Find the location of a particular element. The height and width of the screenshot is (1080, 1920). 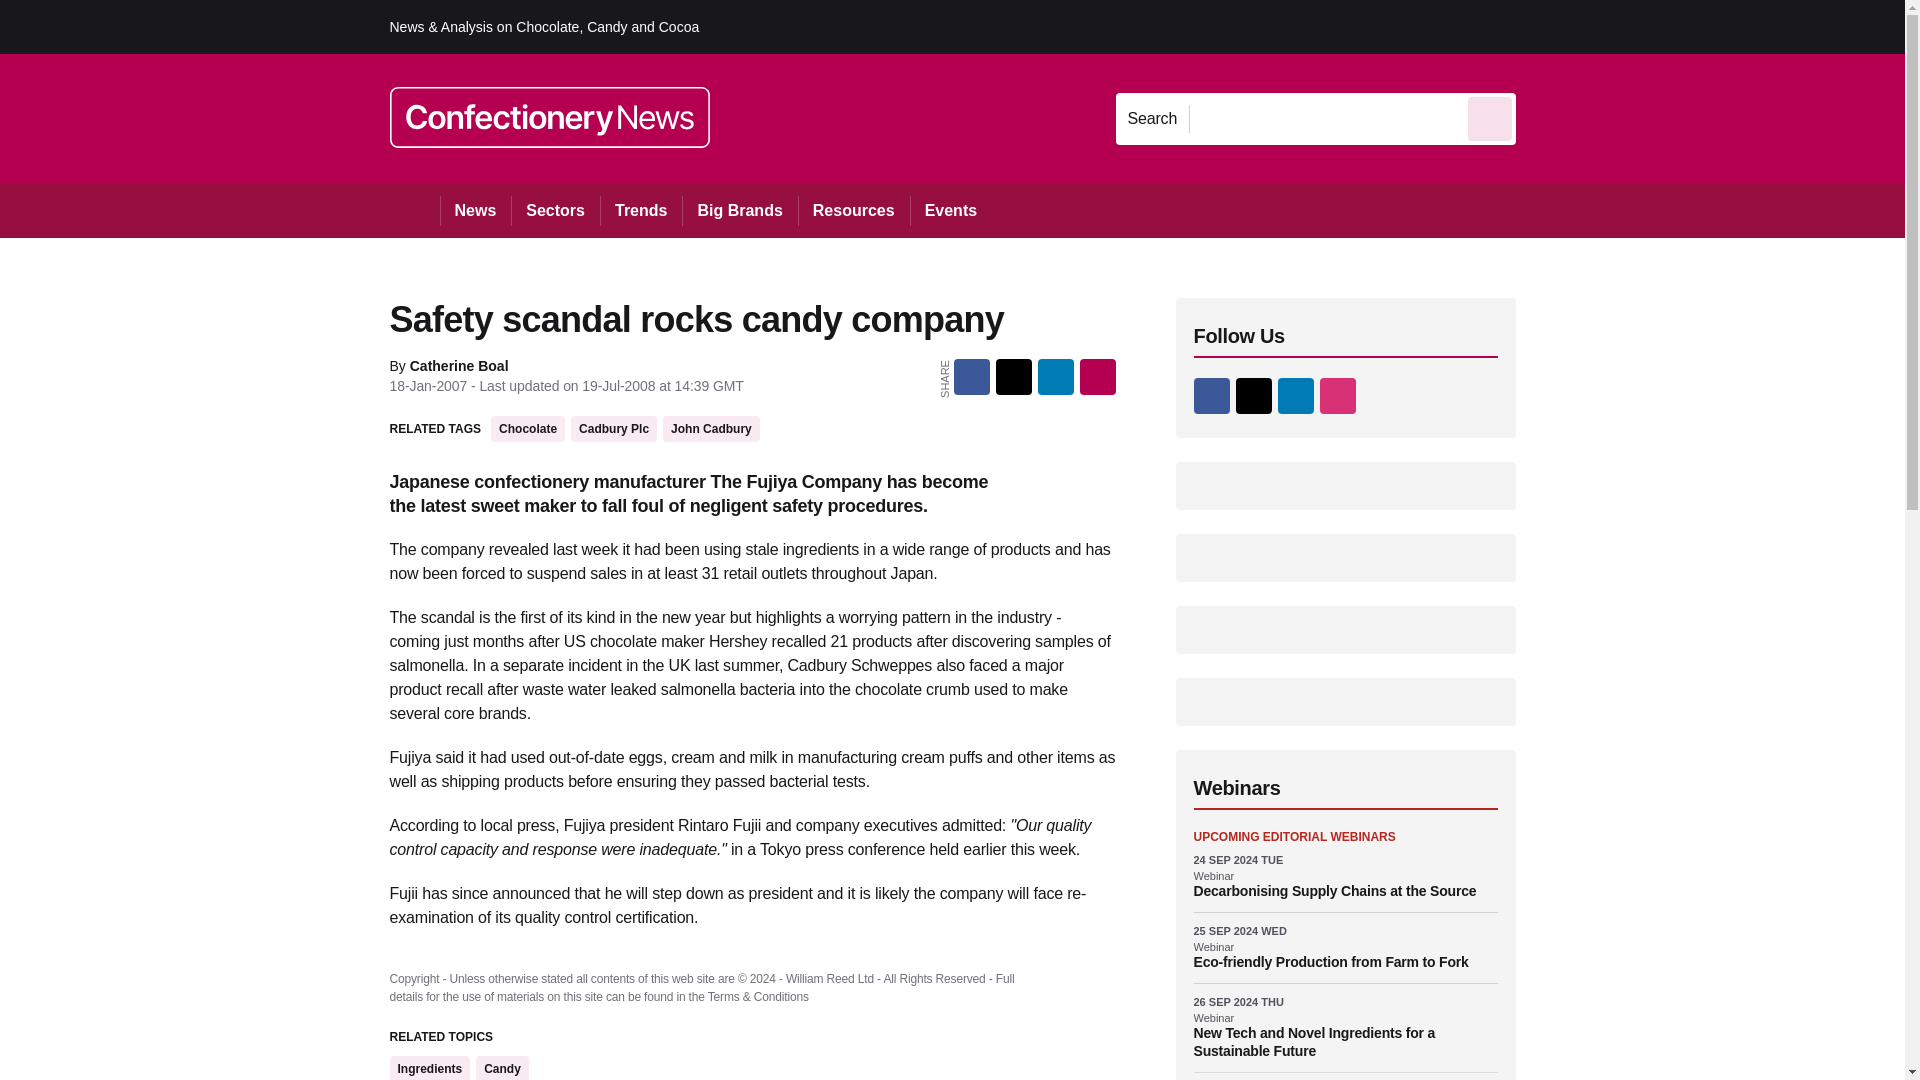

Sign in is located at coordinates (1545, 26).